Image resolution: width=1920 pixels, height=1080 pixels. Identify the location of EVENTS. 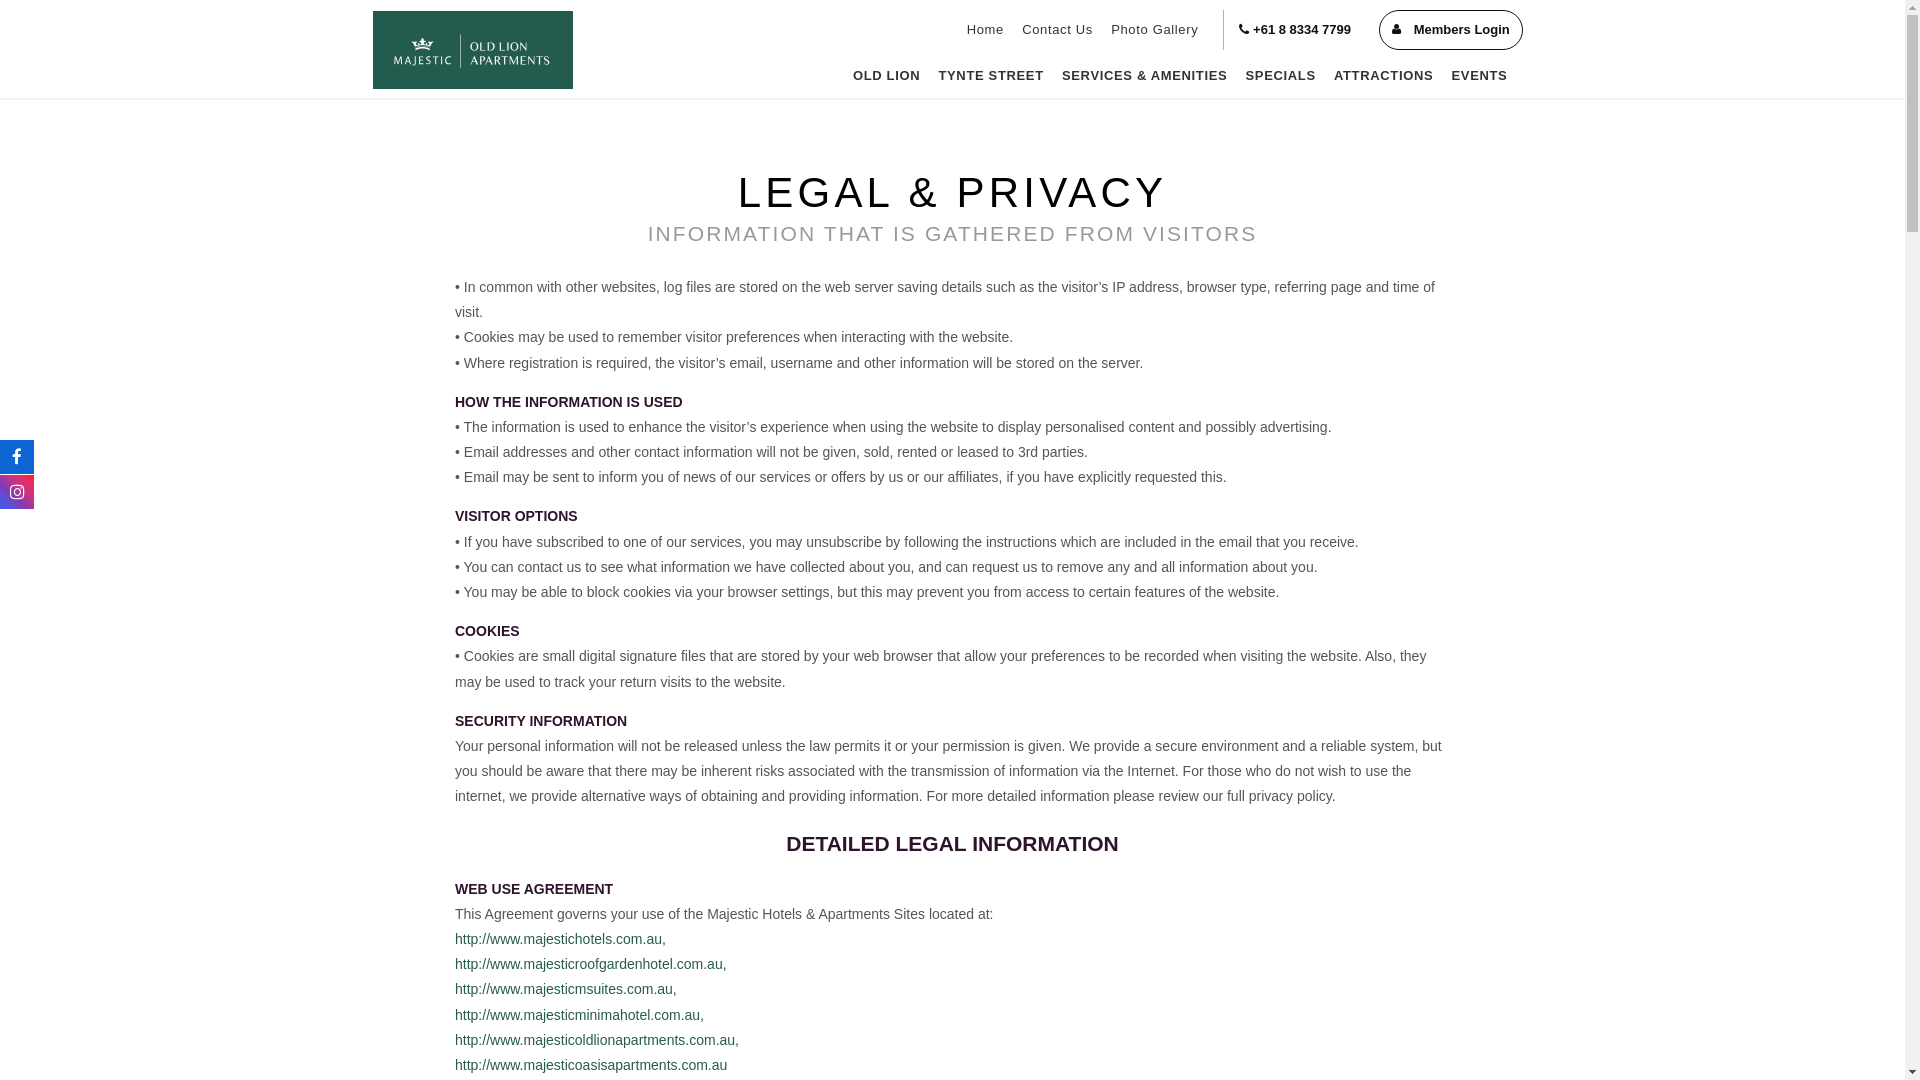
(1479, 76).